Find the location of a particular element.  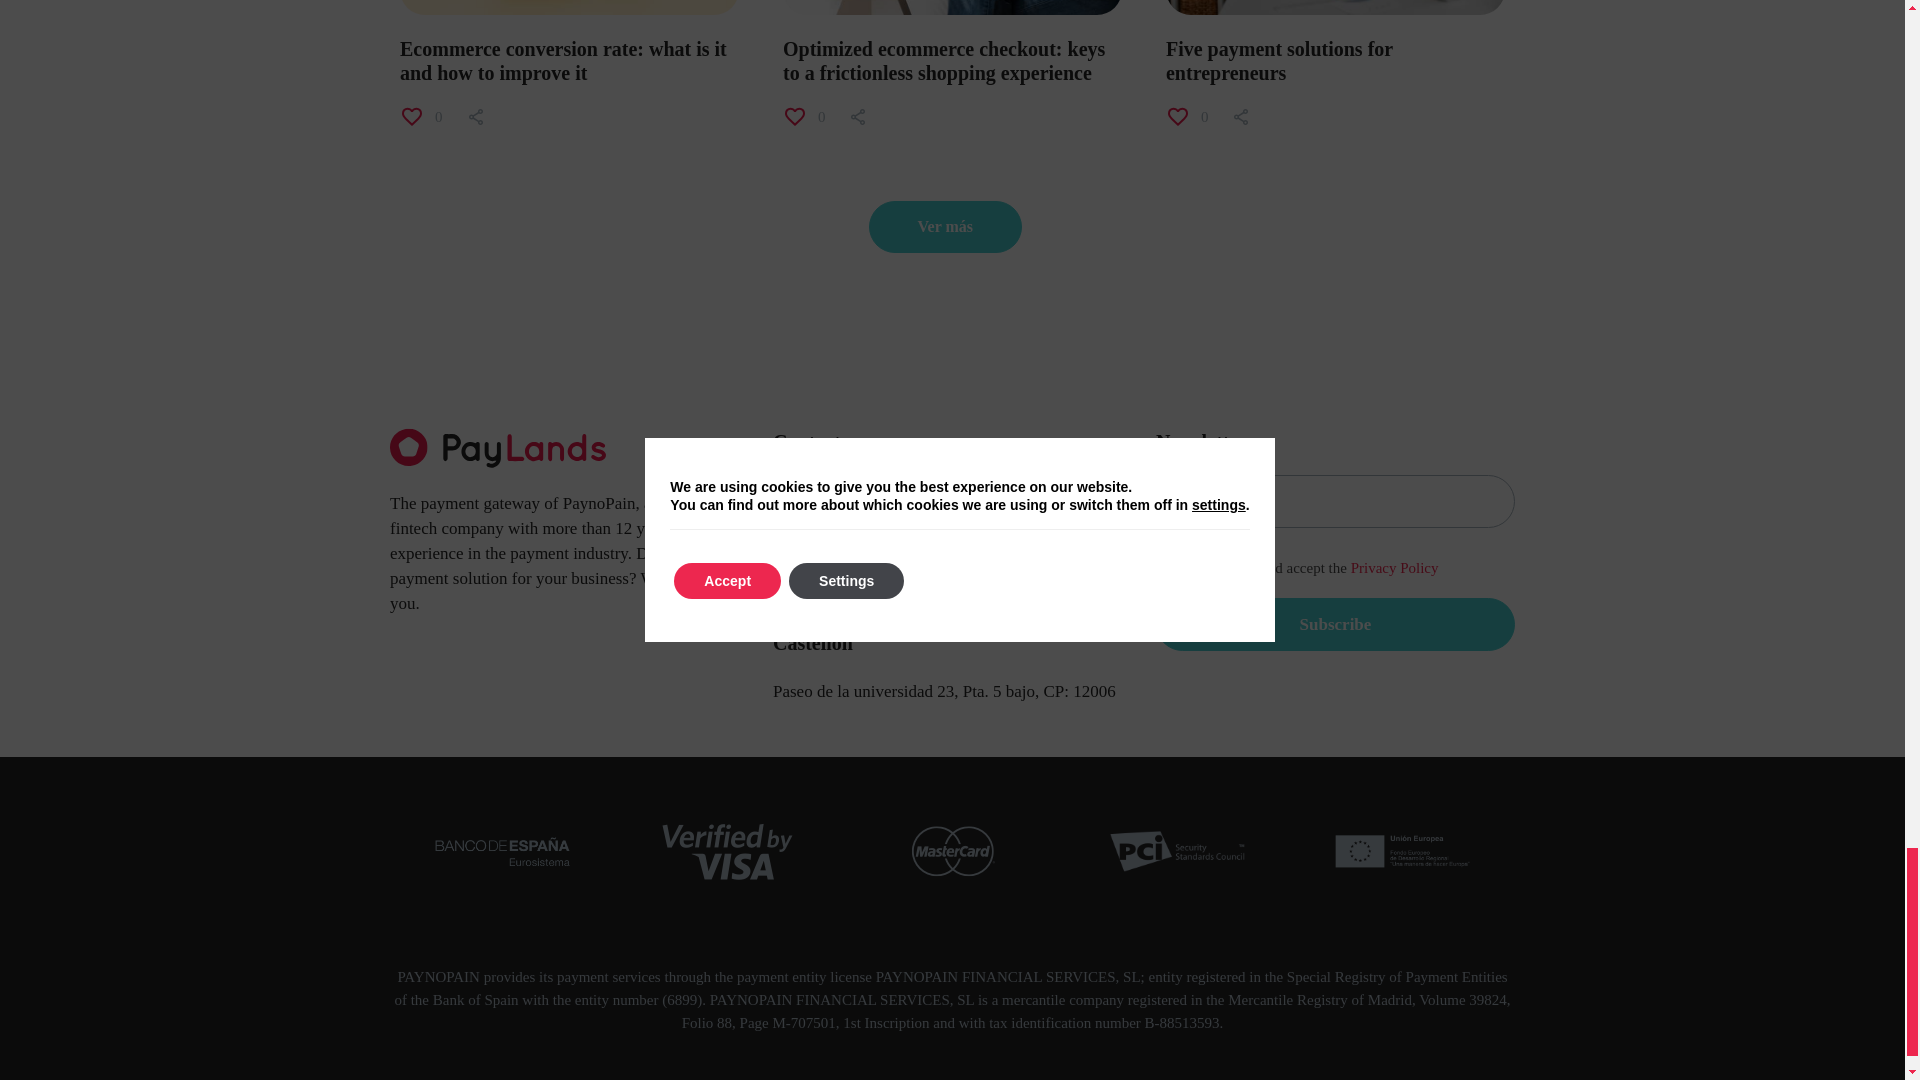

Subscribe is located at coordinates (1334, 624).